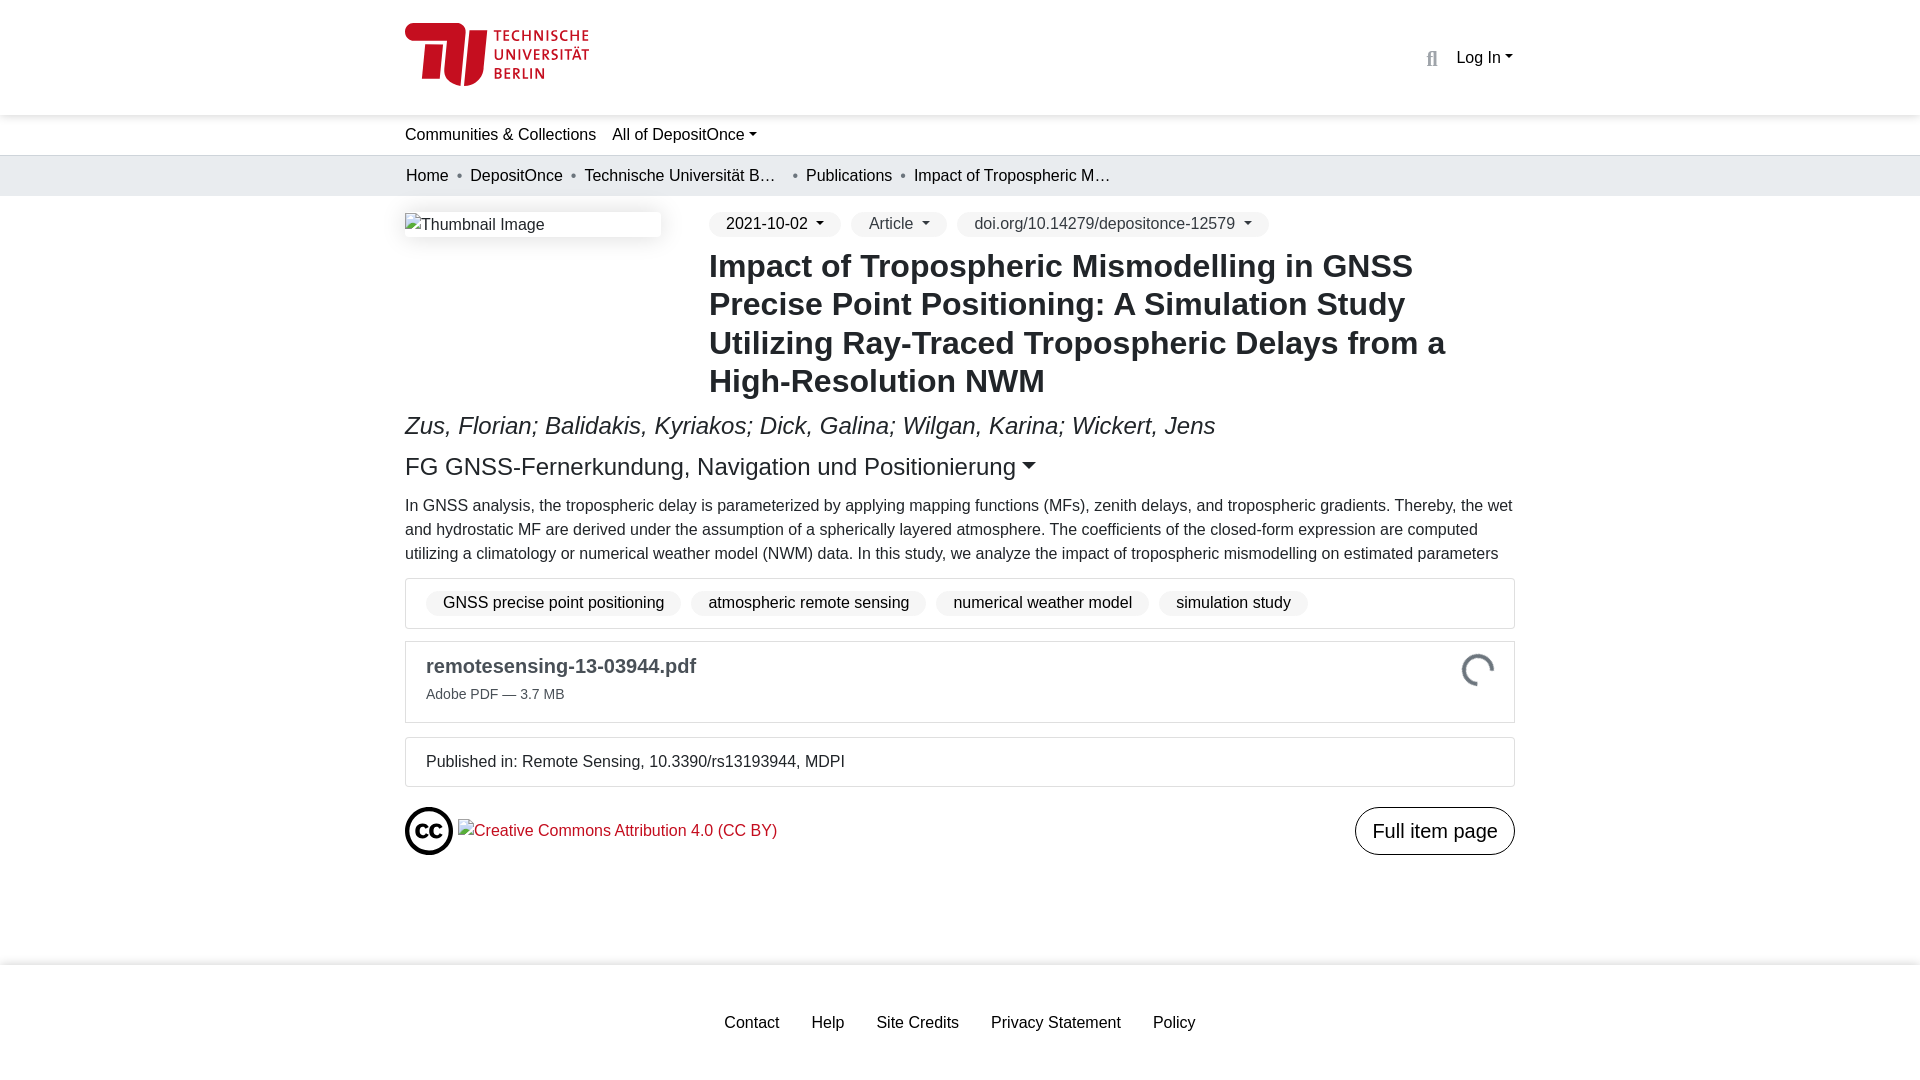  What do you see at coordinates (497, 54) in the screenshot?
I see `TU Berlin` at bounding box center [497, 54].